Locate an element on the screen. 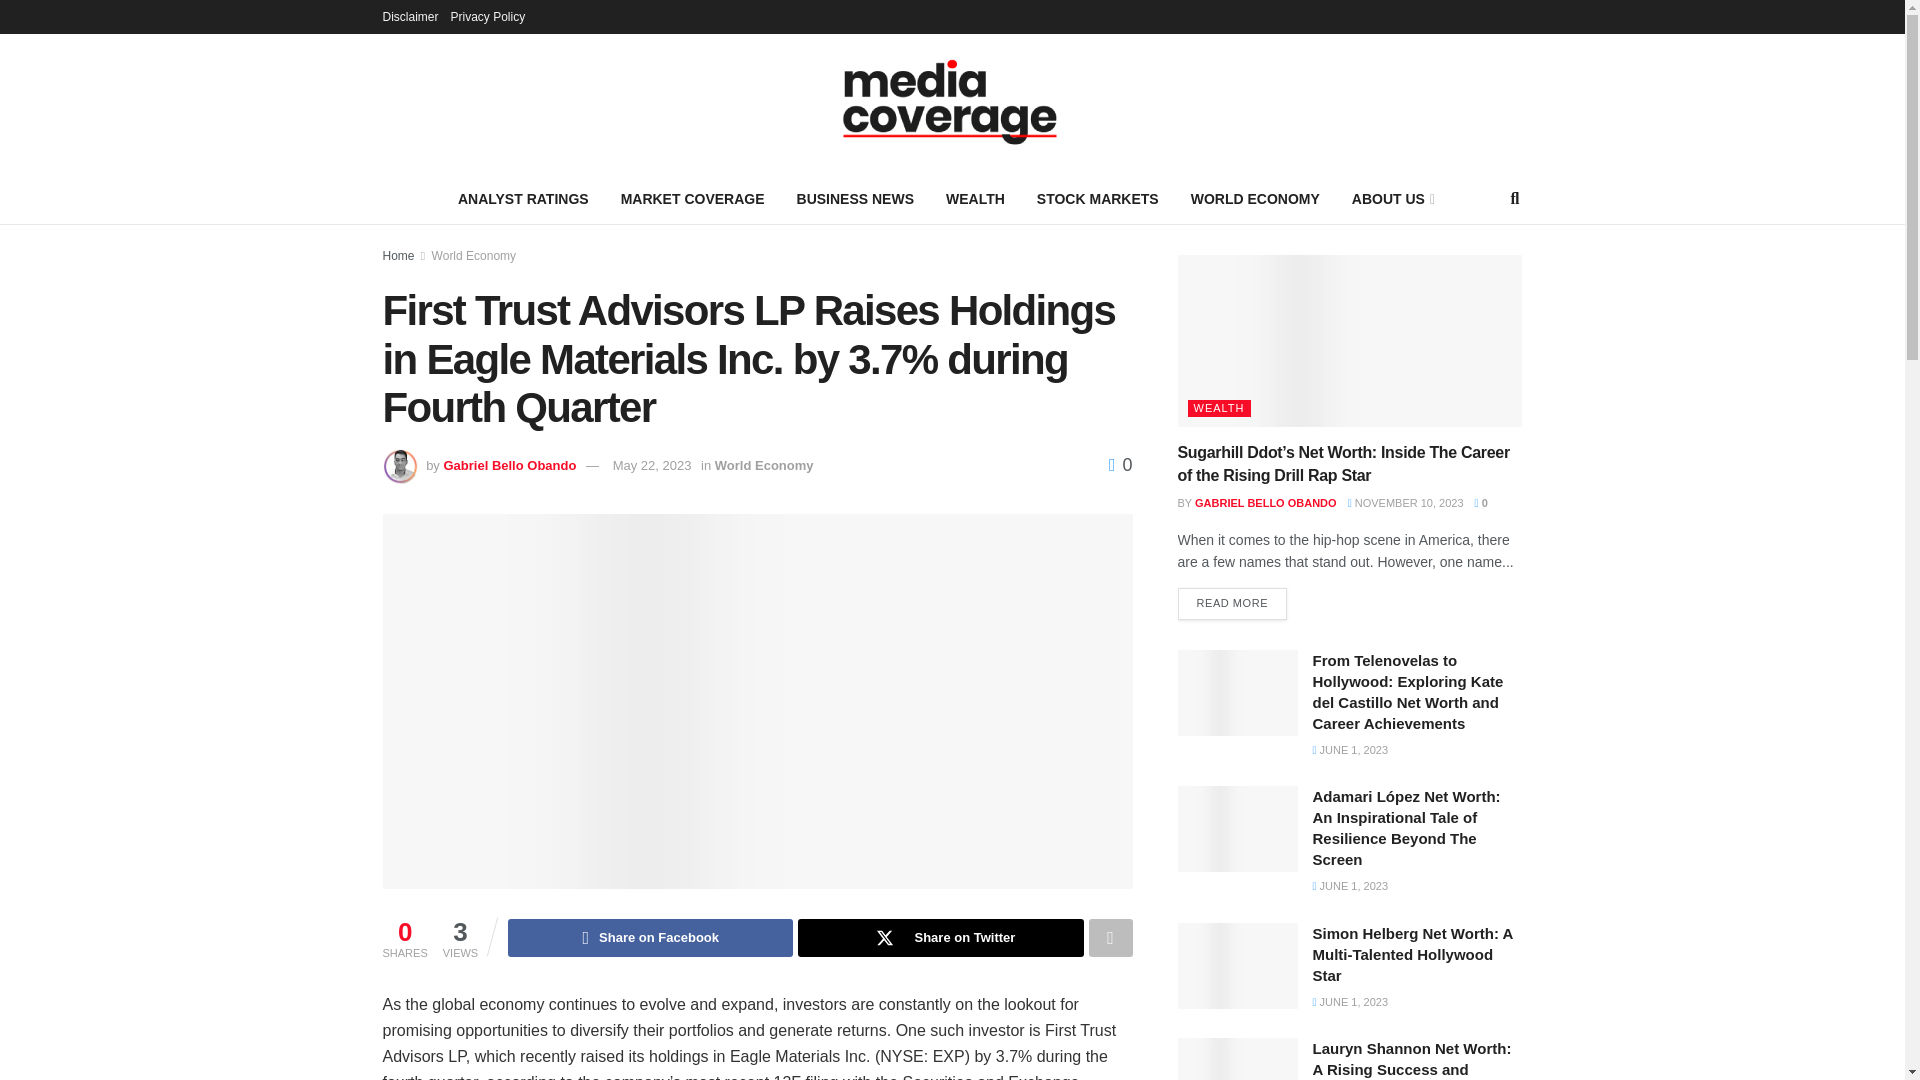 Image resolution: width=1920 pixels, height=1080 pixels. BUSINESS NEWS is located at coordinates (855, 198).